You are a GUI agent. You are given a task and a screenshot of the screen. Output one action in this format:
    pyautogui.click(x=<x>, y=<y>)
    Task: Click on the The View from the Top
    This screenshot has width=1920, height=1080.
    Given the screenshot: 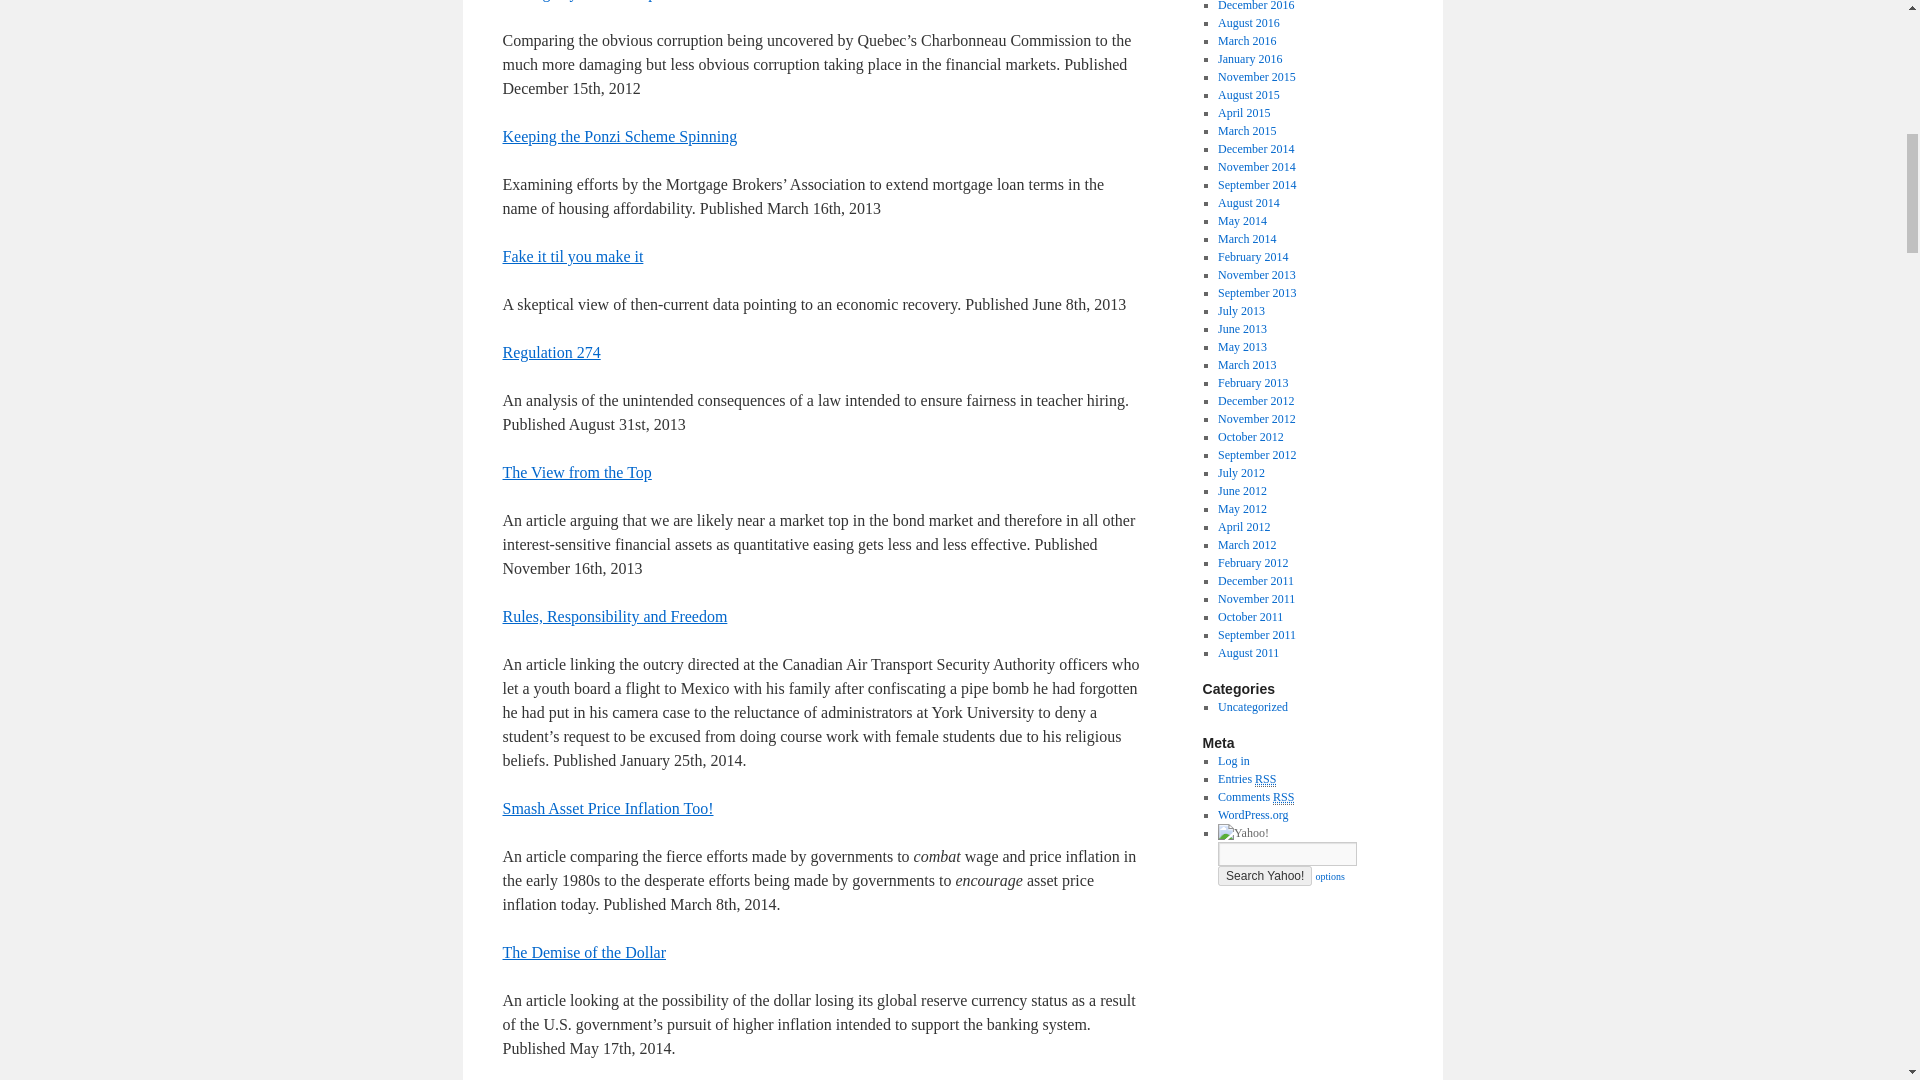 What is the action you would take?
    pyautogui.click(x=576, y=472)
    